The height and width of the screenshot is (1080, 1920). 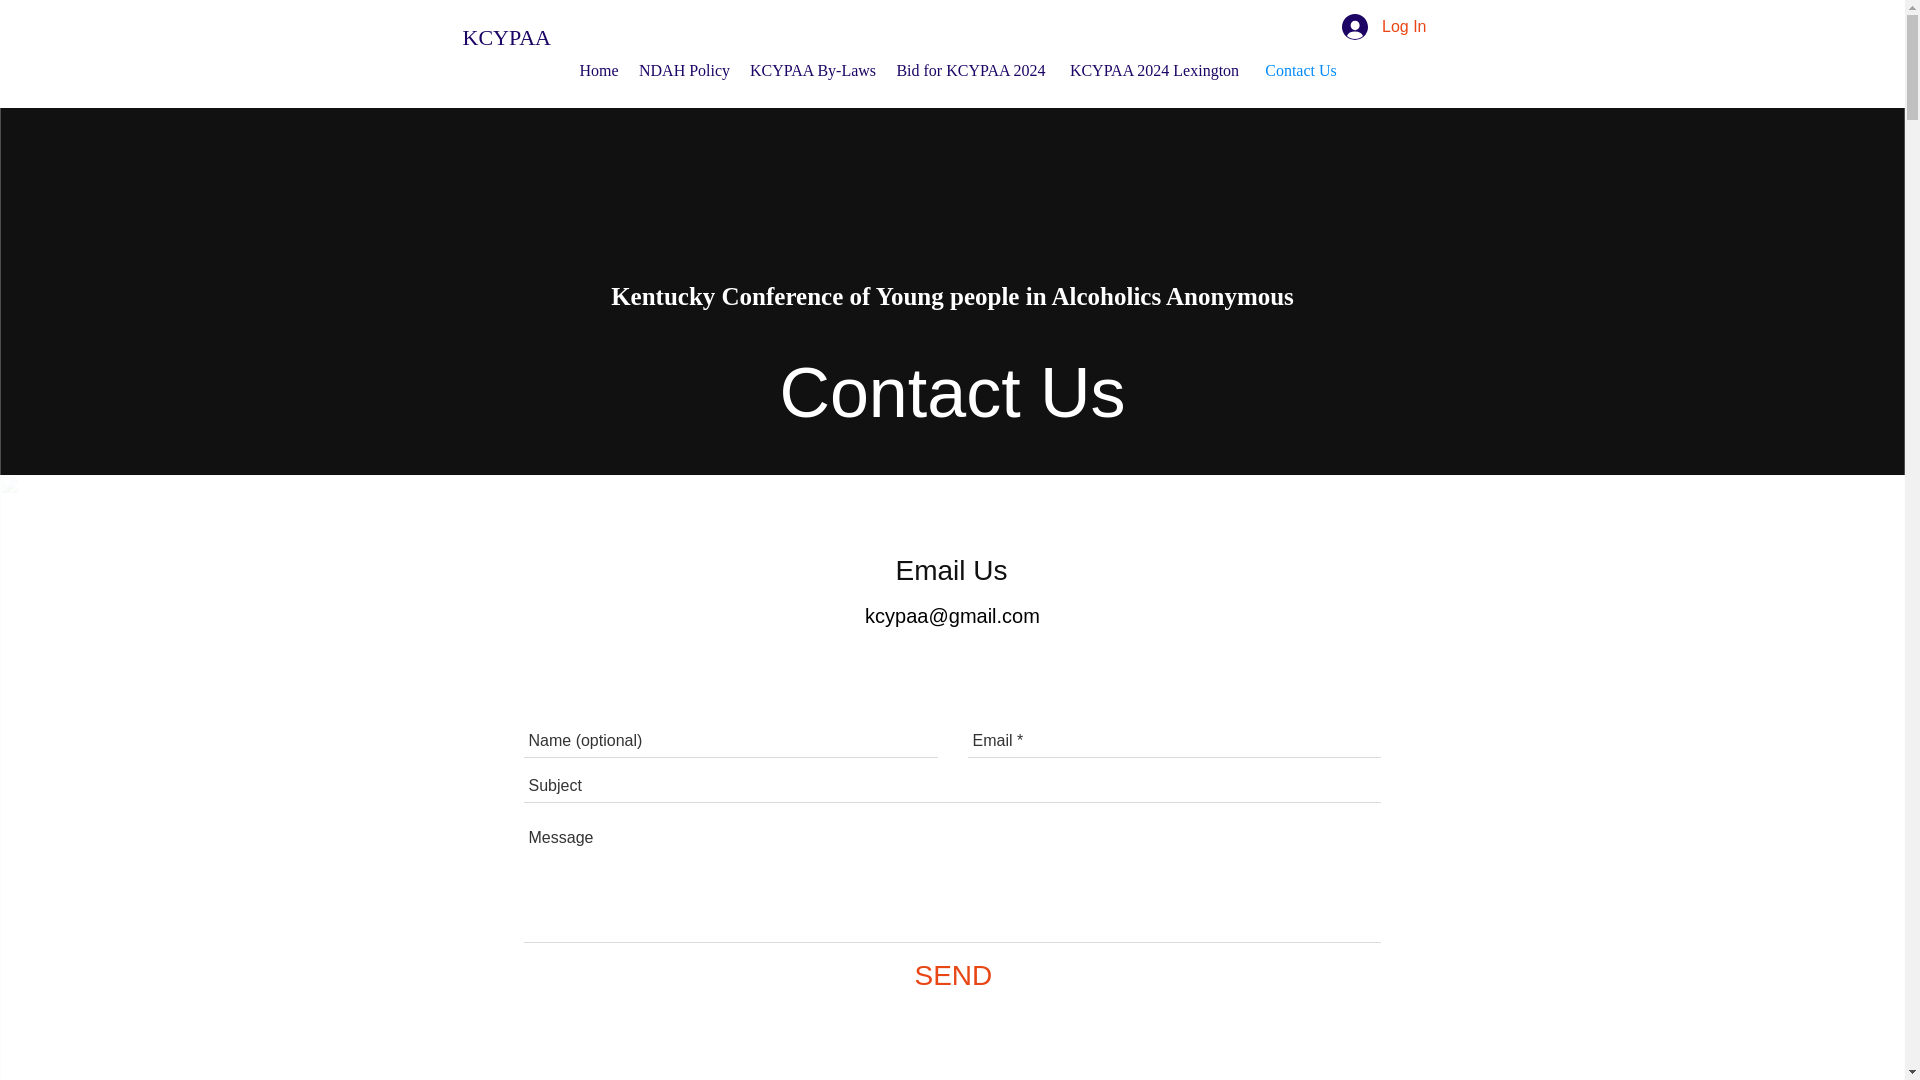 What do you see at coordinates (971, 70) in the screenshot?
I see `Bid for KCYPAA 2024` at bounding box center [971, 70].